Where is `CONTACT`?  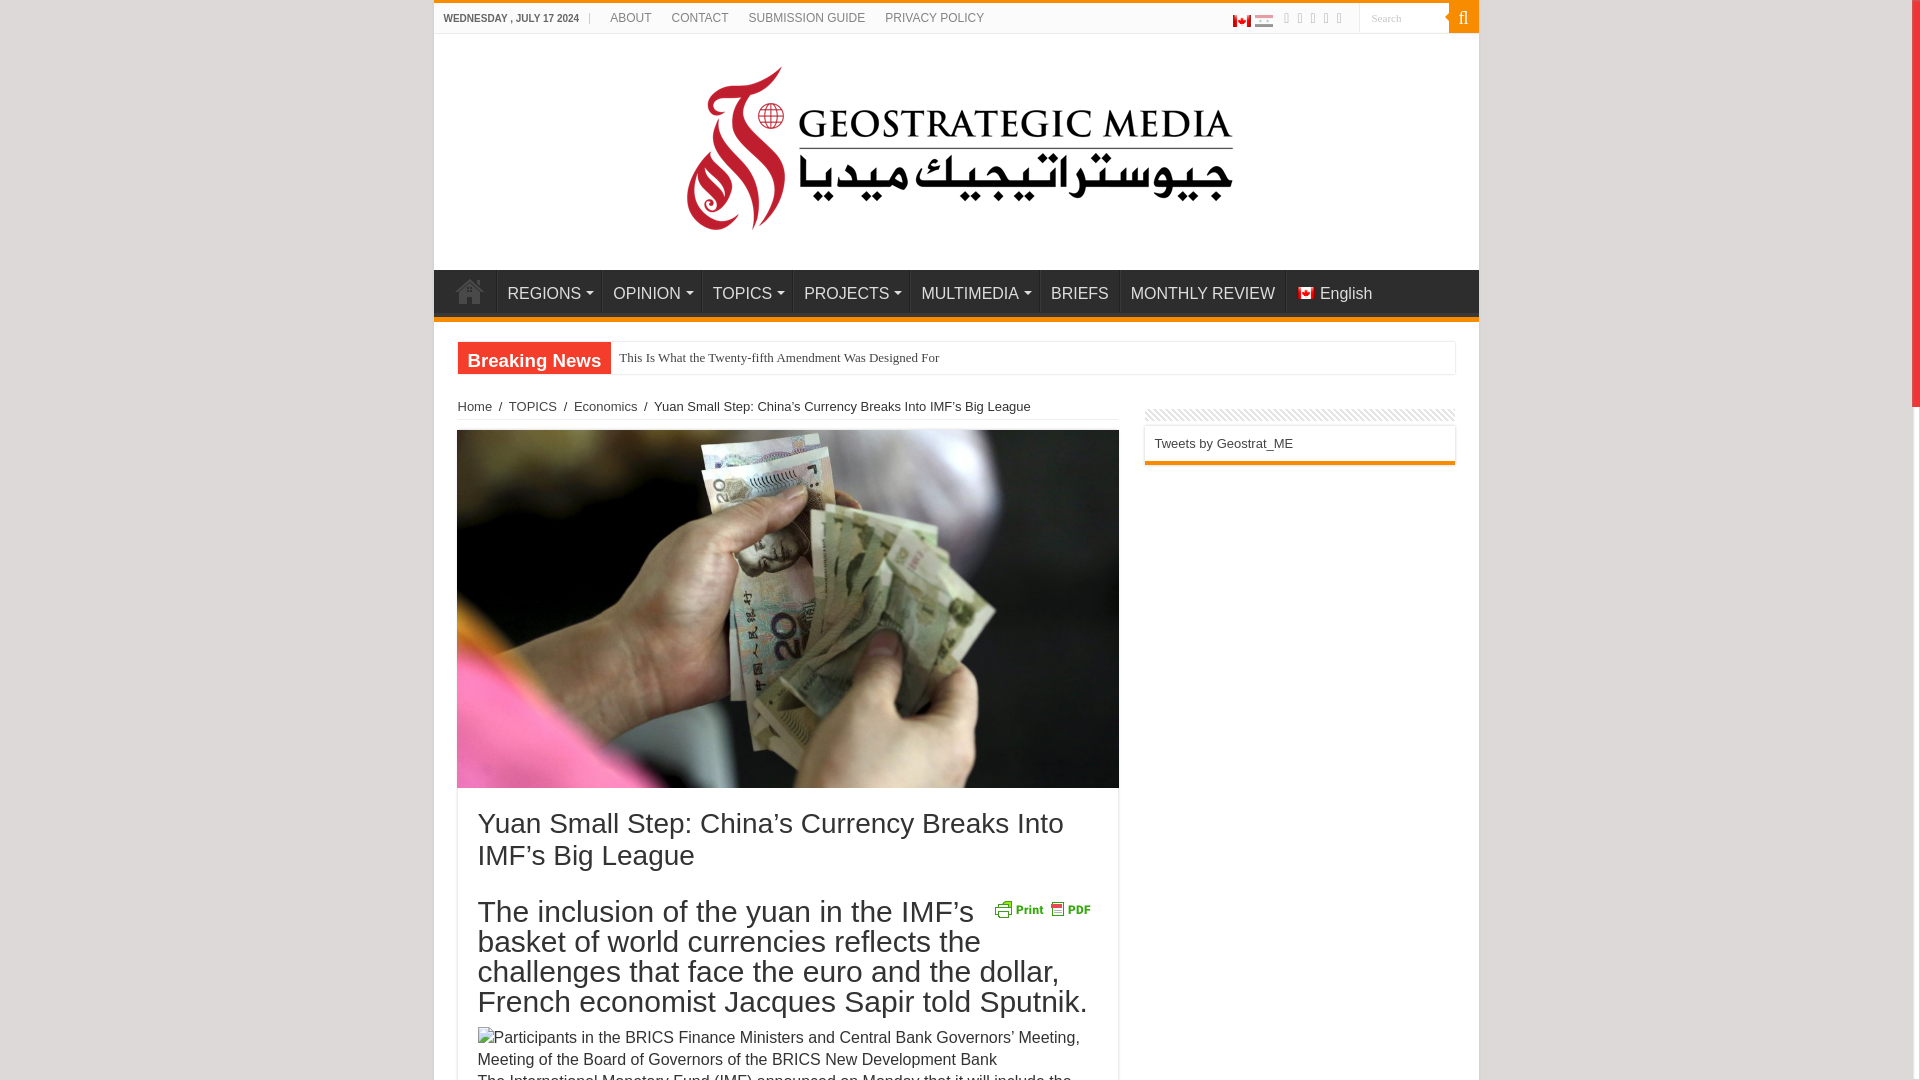
CONTACT is located at coordinates (698, 18).